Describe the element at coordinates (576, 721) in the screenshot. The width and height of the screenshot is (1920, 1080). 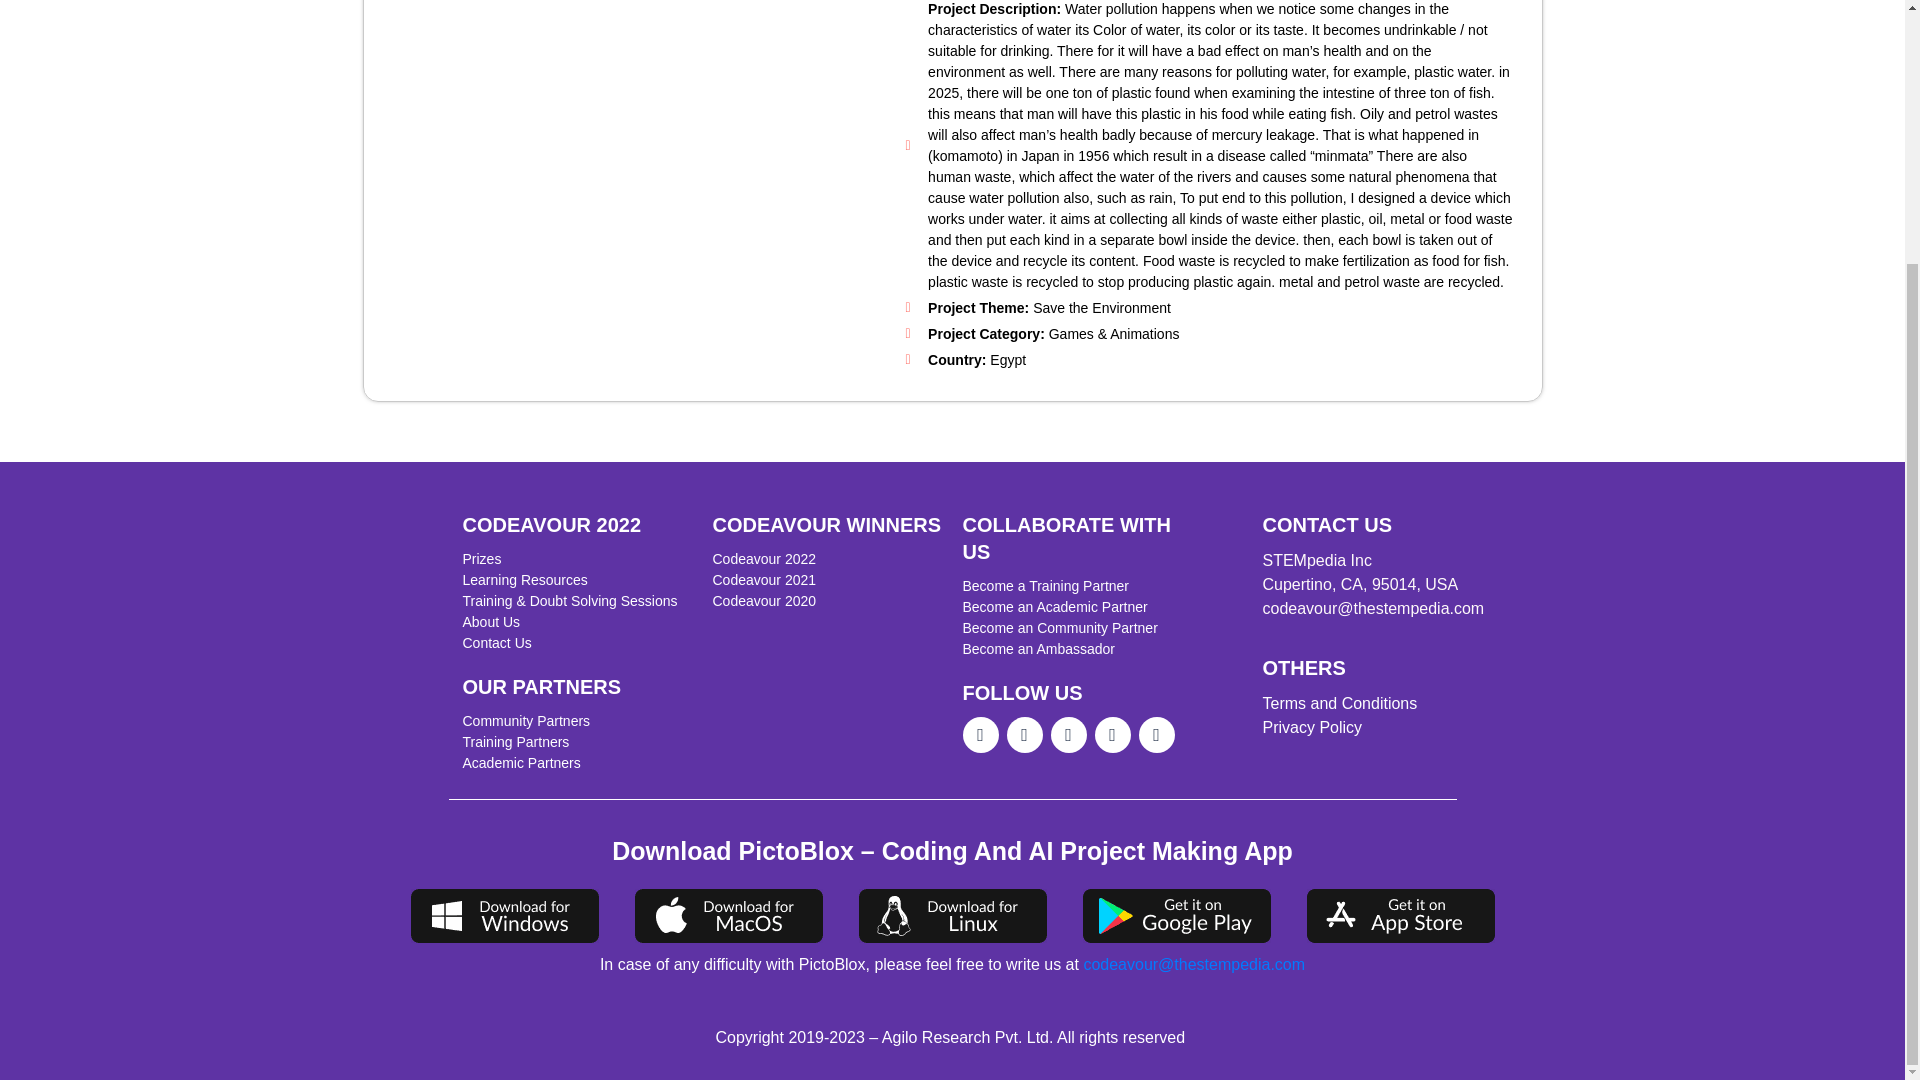
I see `Community Partners` at that location.